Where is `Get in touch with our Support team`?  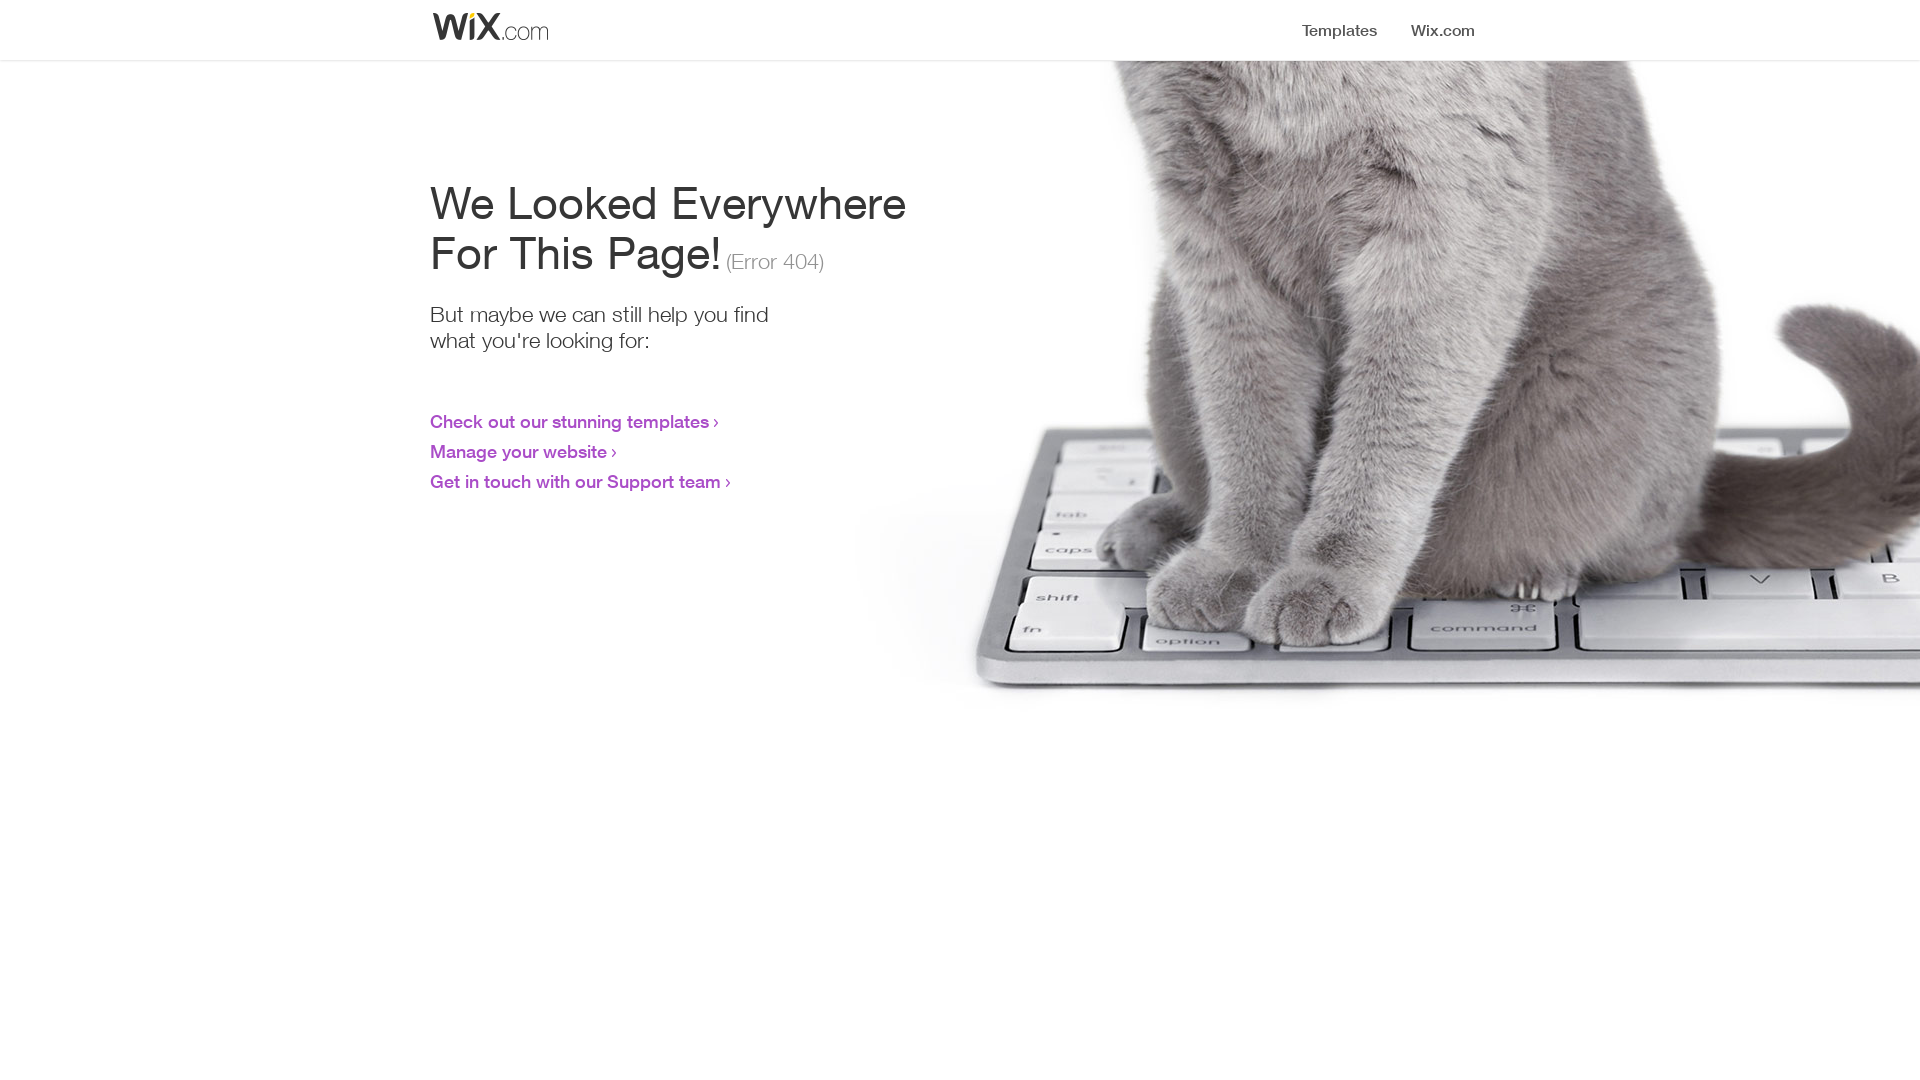 Get in touch with our Support team is located at coordinates (576, 481).